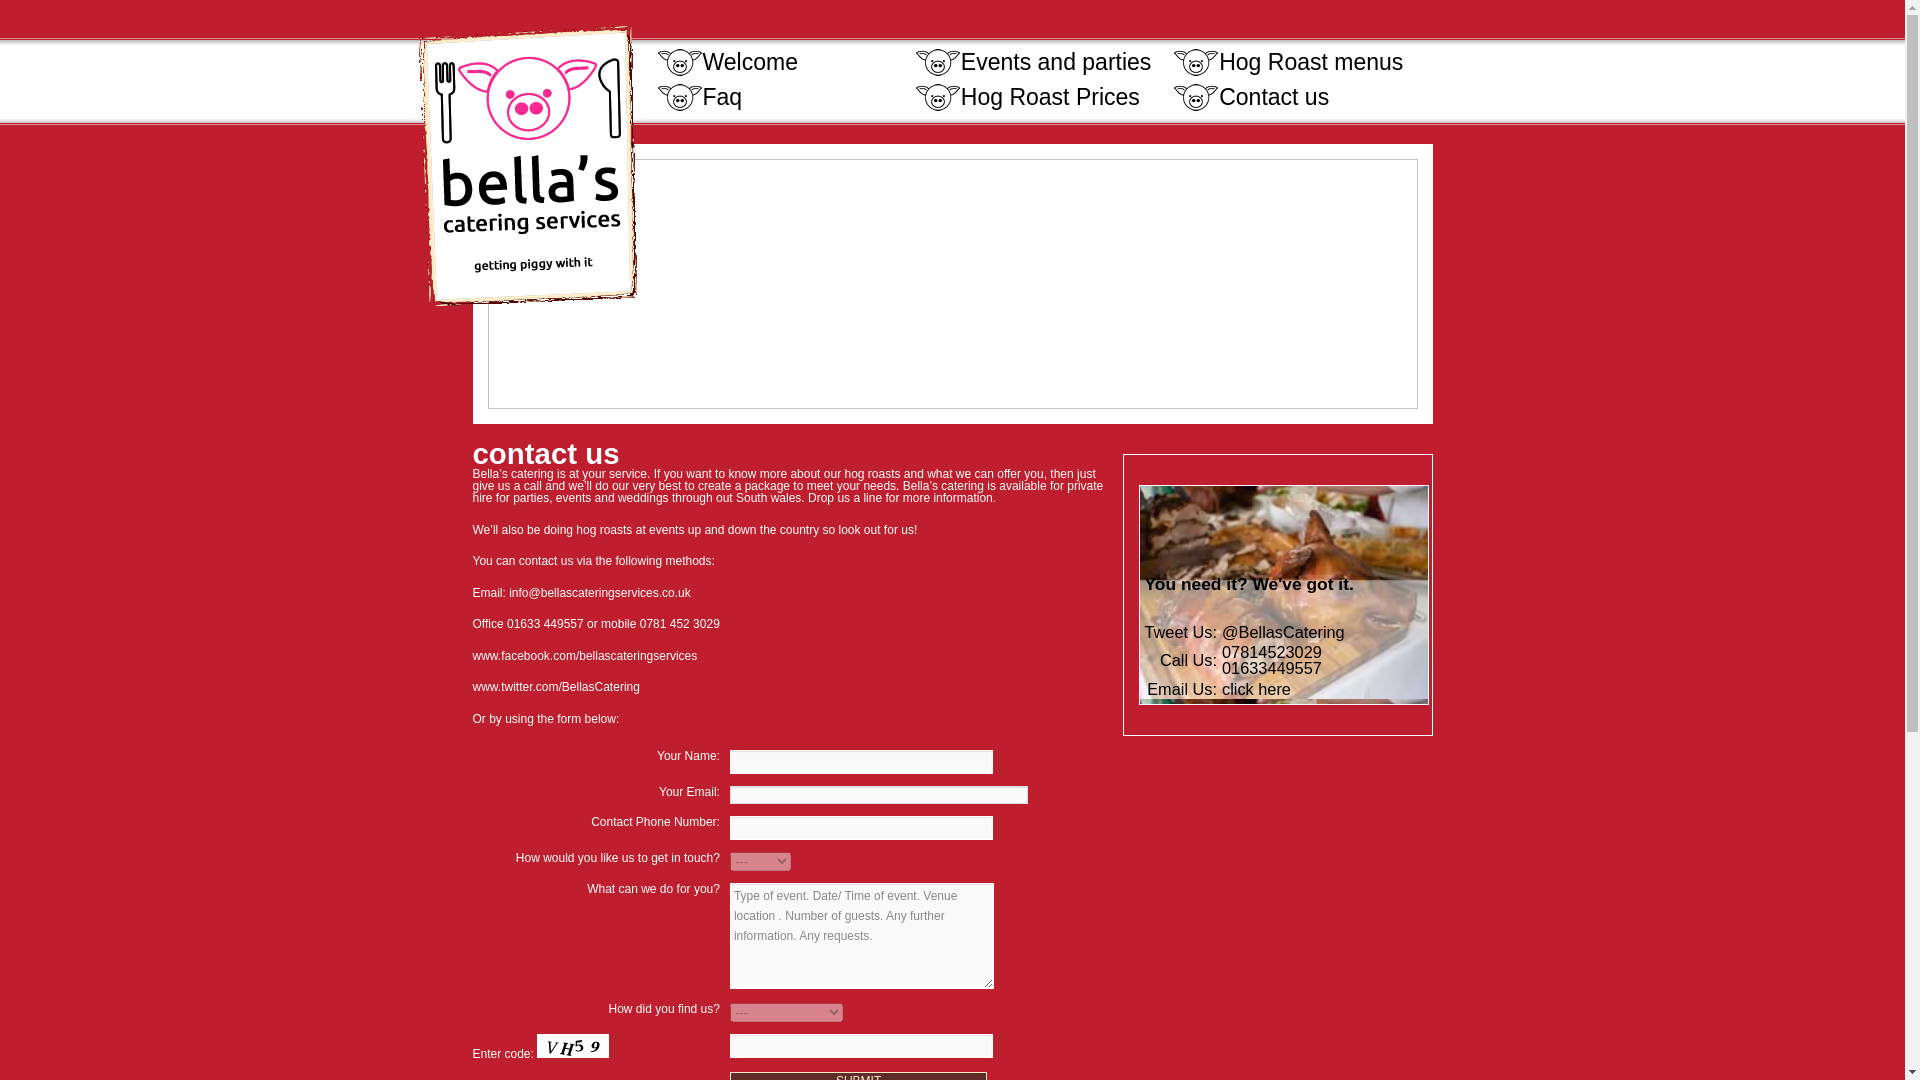 The width and height of the screenshot is (1920, 1080). What do you see at coordinates (1300, 98) in the screenshot?
I see `Contact us` at bounding box center [1300, 98].